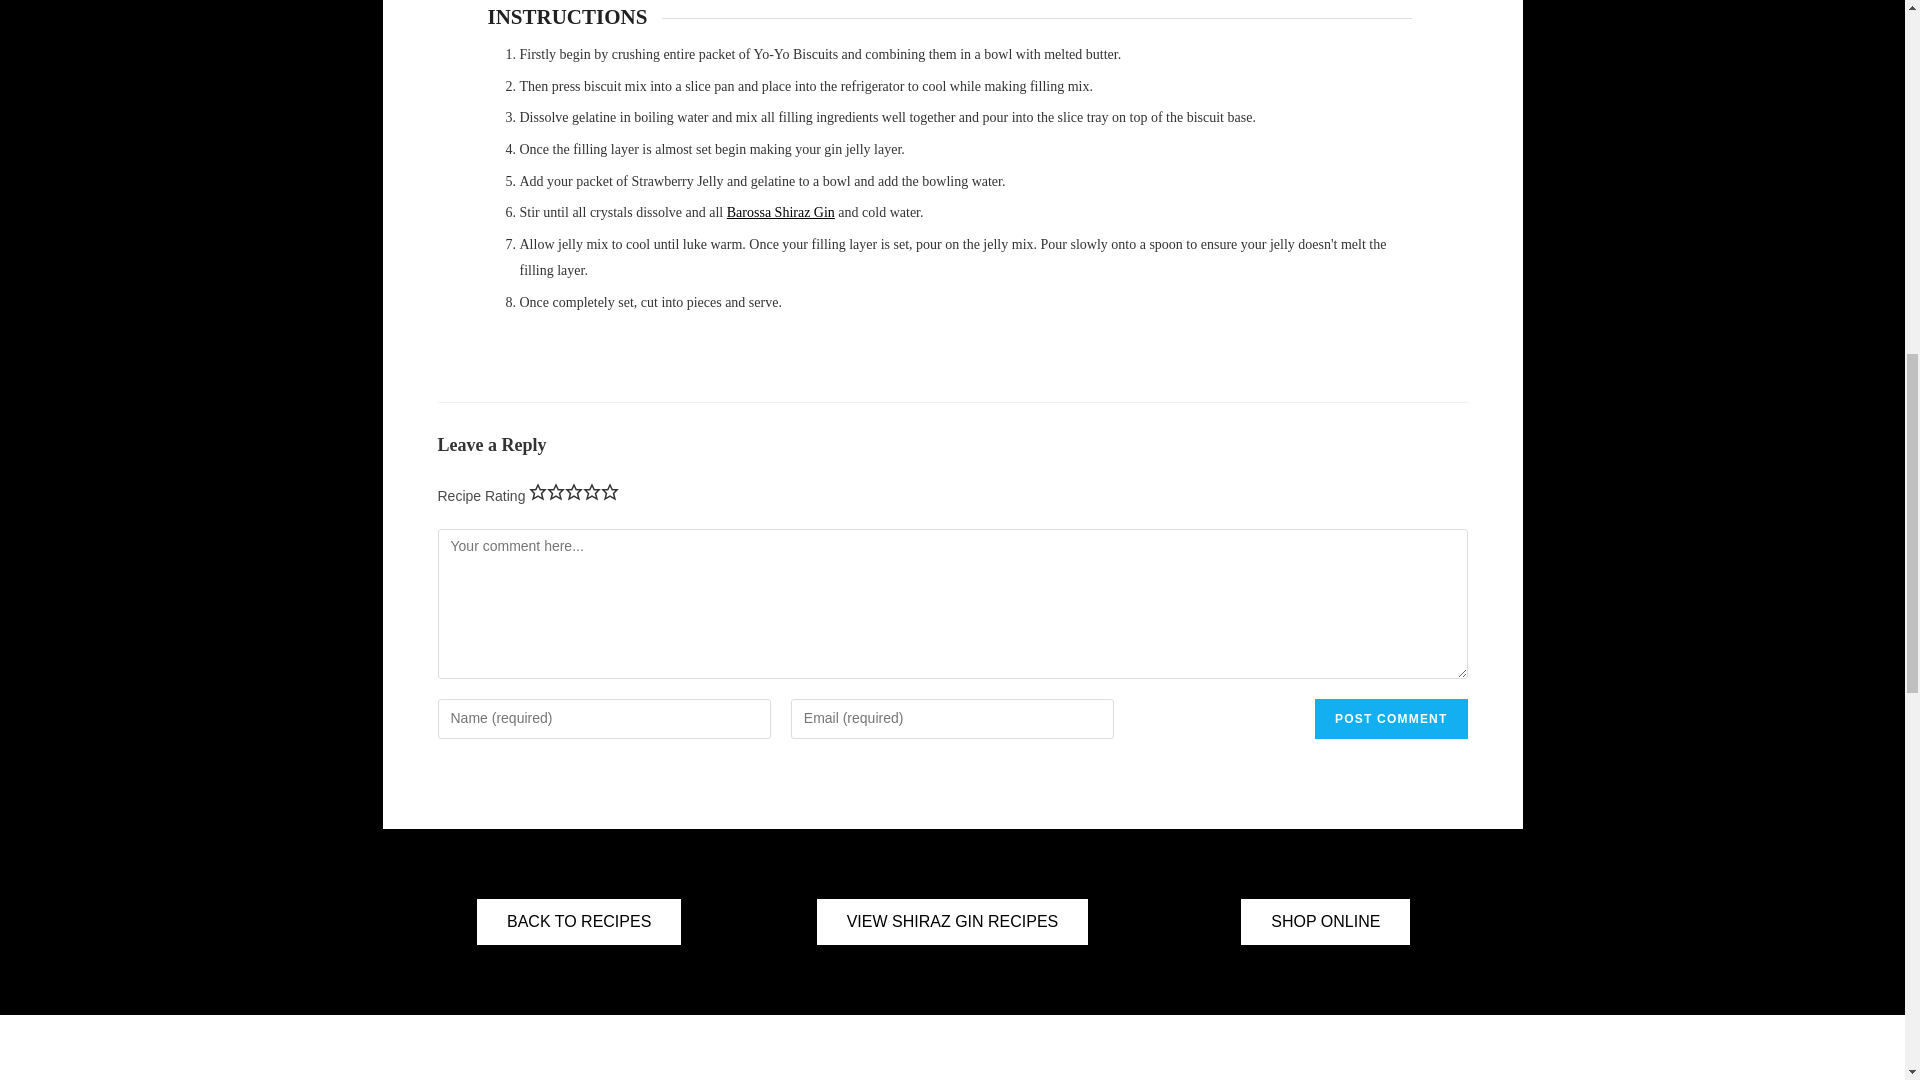 This screenshot has height=1080, width=1920. What do you see at coordinates (781, 212) in the screenshot?
I see `Barossa Shiraz Gin` at bounding box center [781, 212].